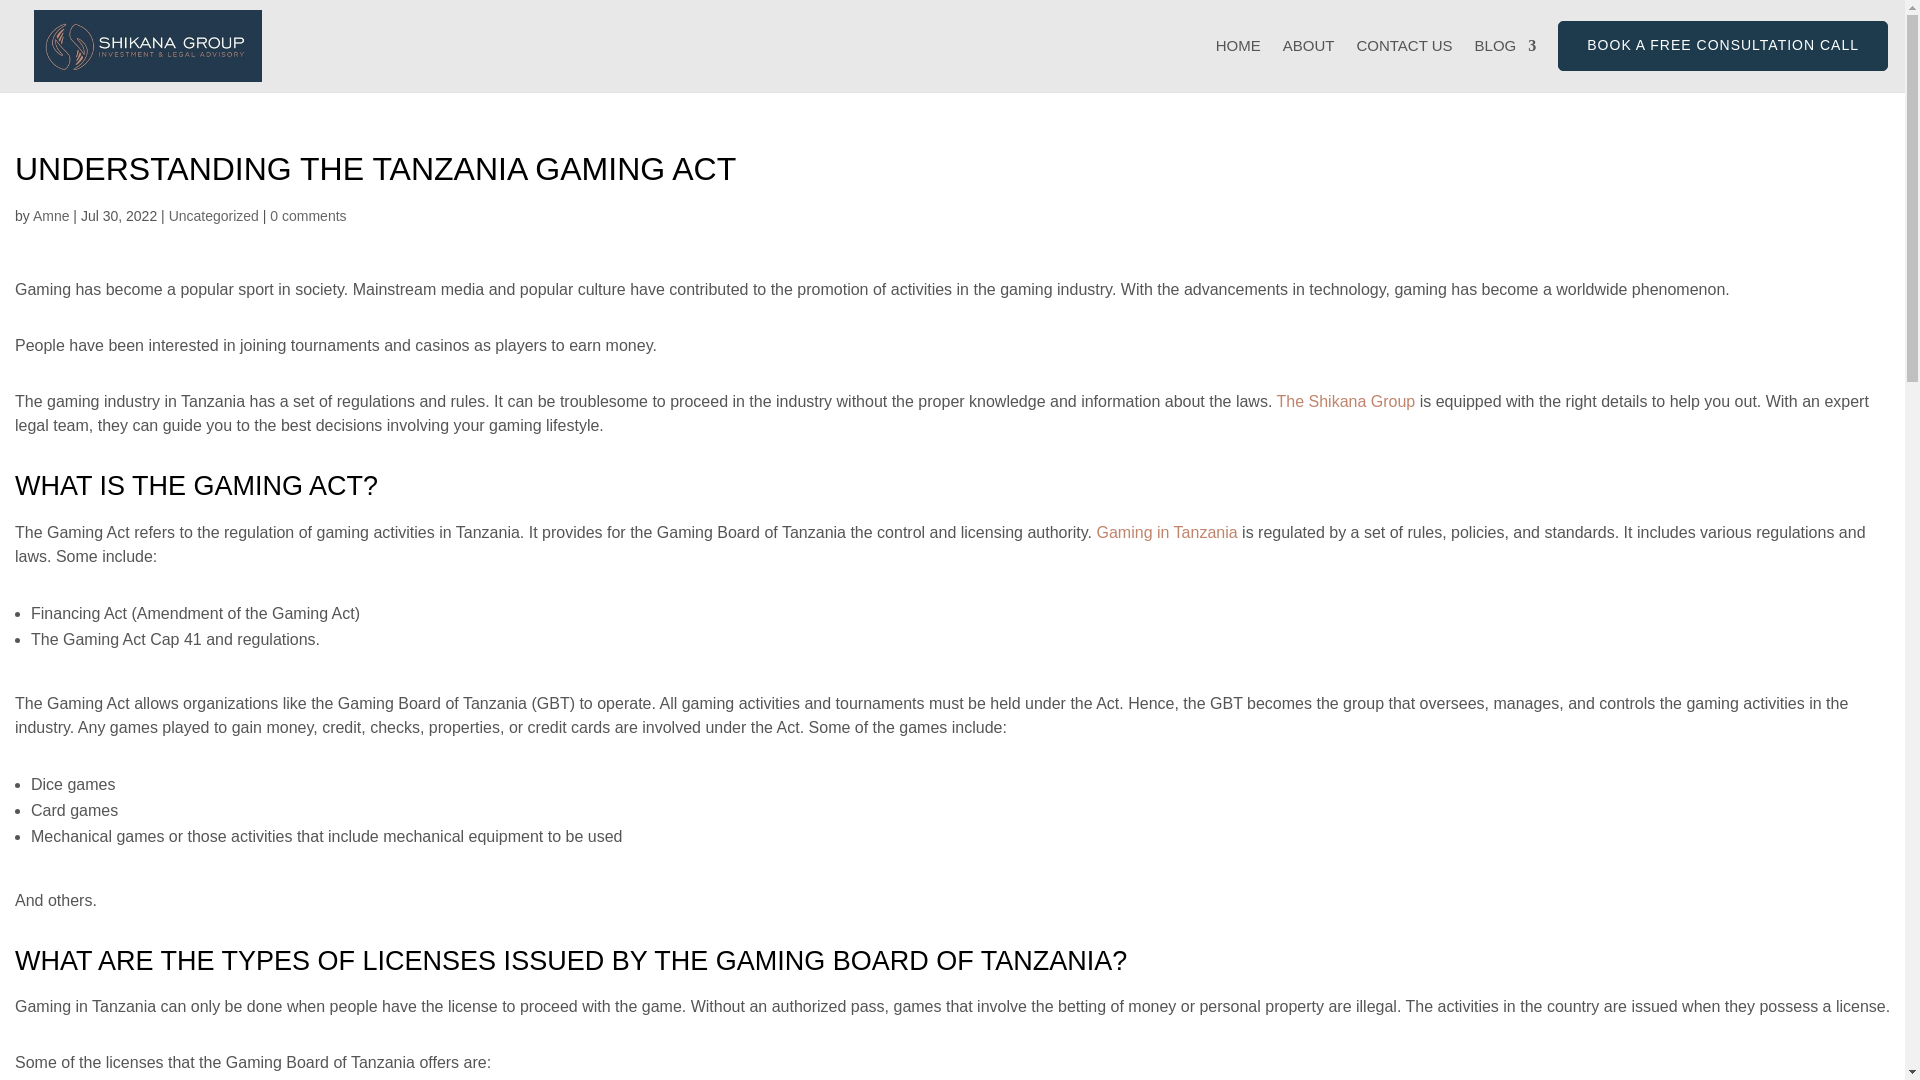 The height and width of the screenshot is (1080, 1920). What do you see at coordinates (1308, 64) in the screenshot?
I see `ABOUT` at bounding box center [1308, 64].